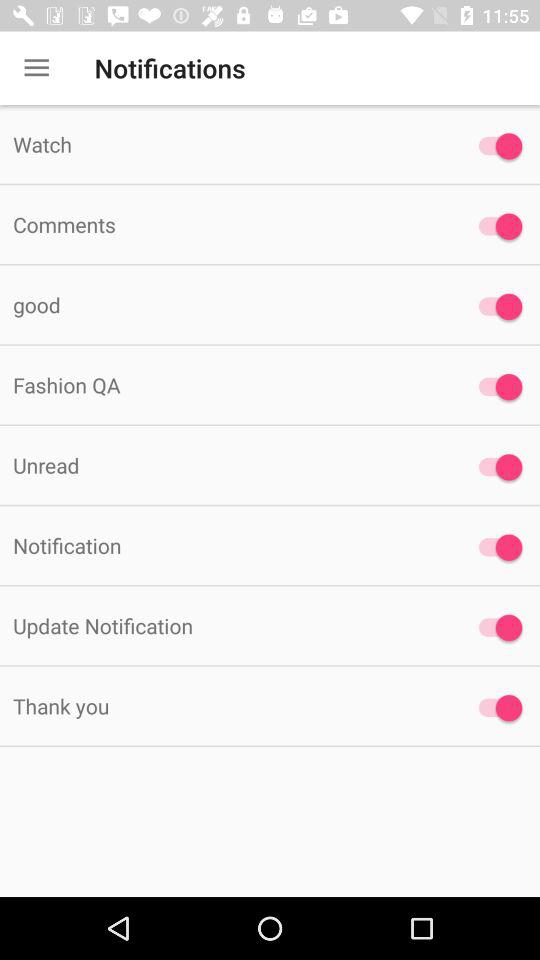 The height and width of the screenshot is (960, 540). Describe the element at coordinates (496, 306) in the screenshot. I see `select/unselect notification` at that location.